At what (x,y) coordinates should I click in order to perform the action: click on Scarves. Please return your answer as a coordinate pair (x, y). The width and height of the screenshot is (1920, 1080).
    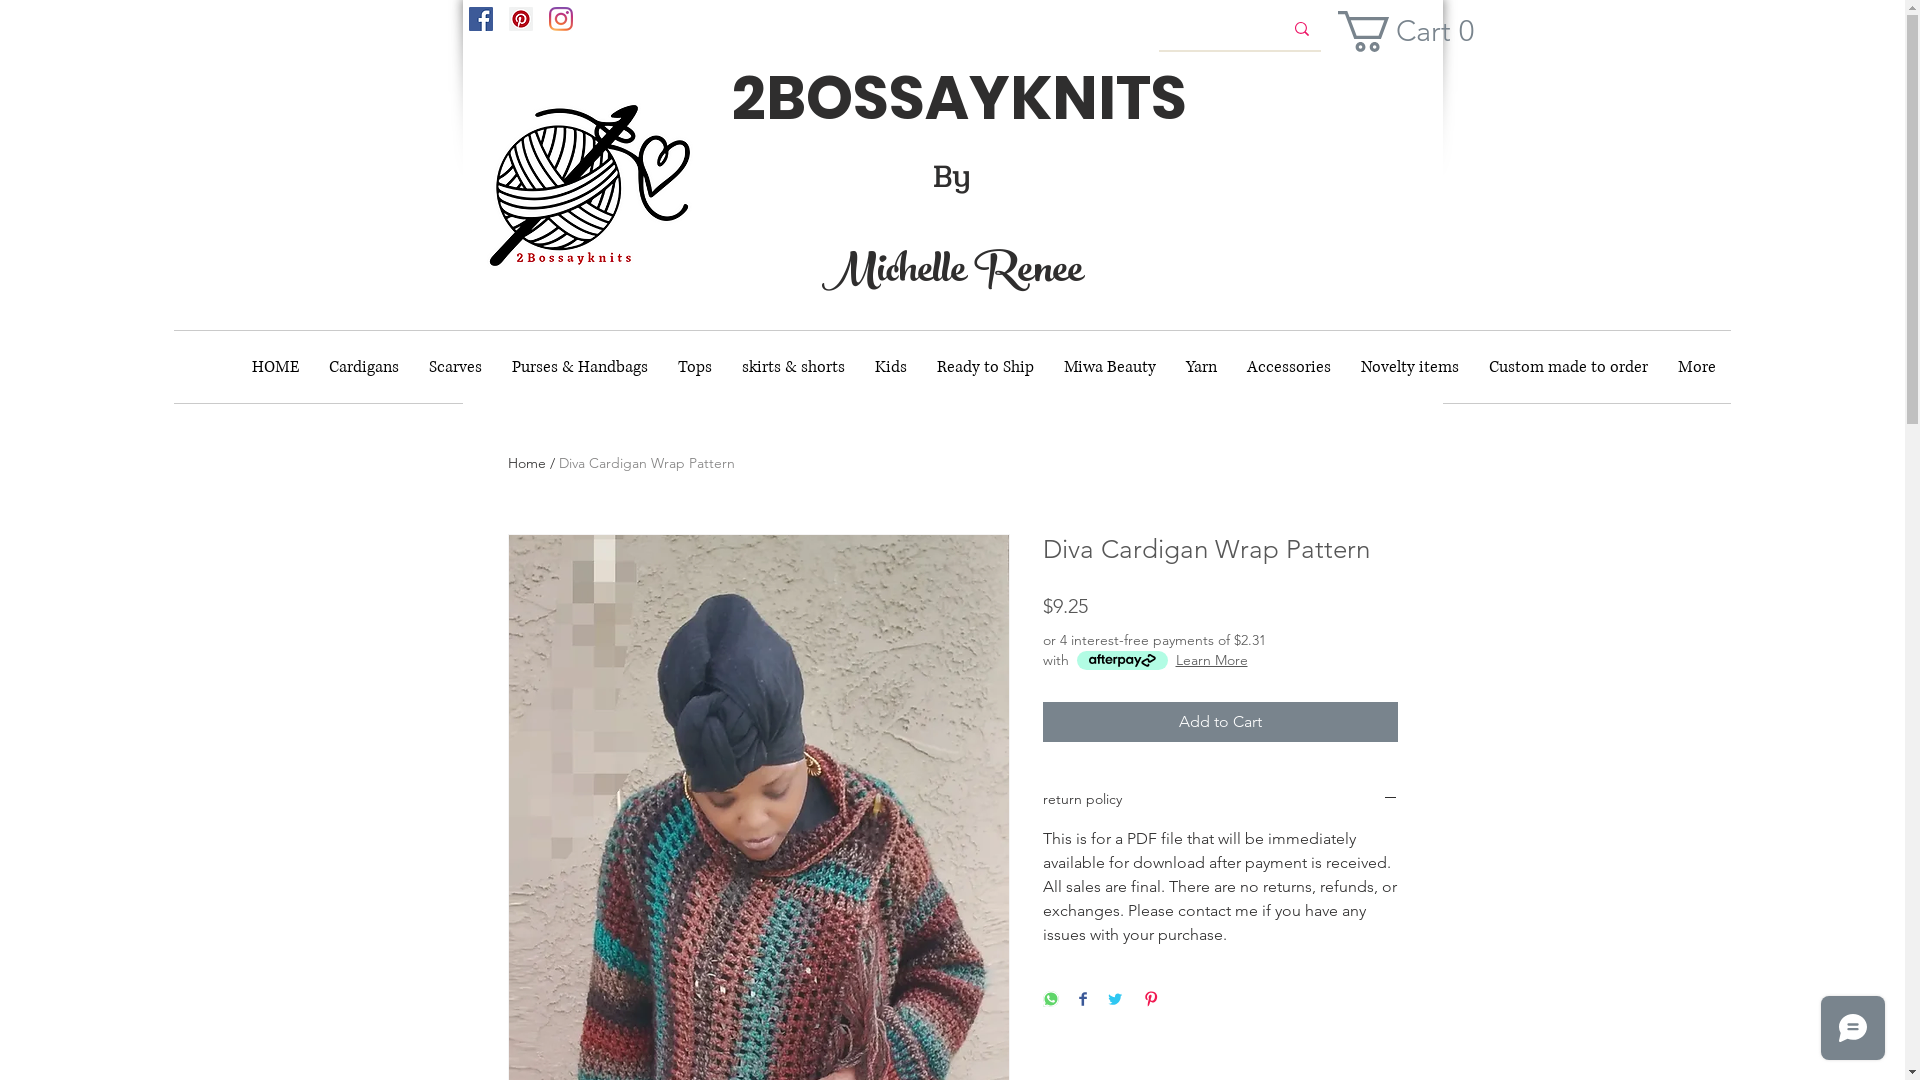
    Looking at the image, I should click on (456, 367).